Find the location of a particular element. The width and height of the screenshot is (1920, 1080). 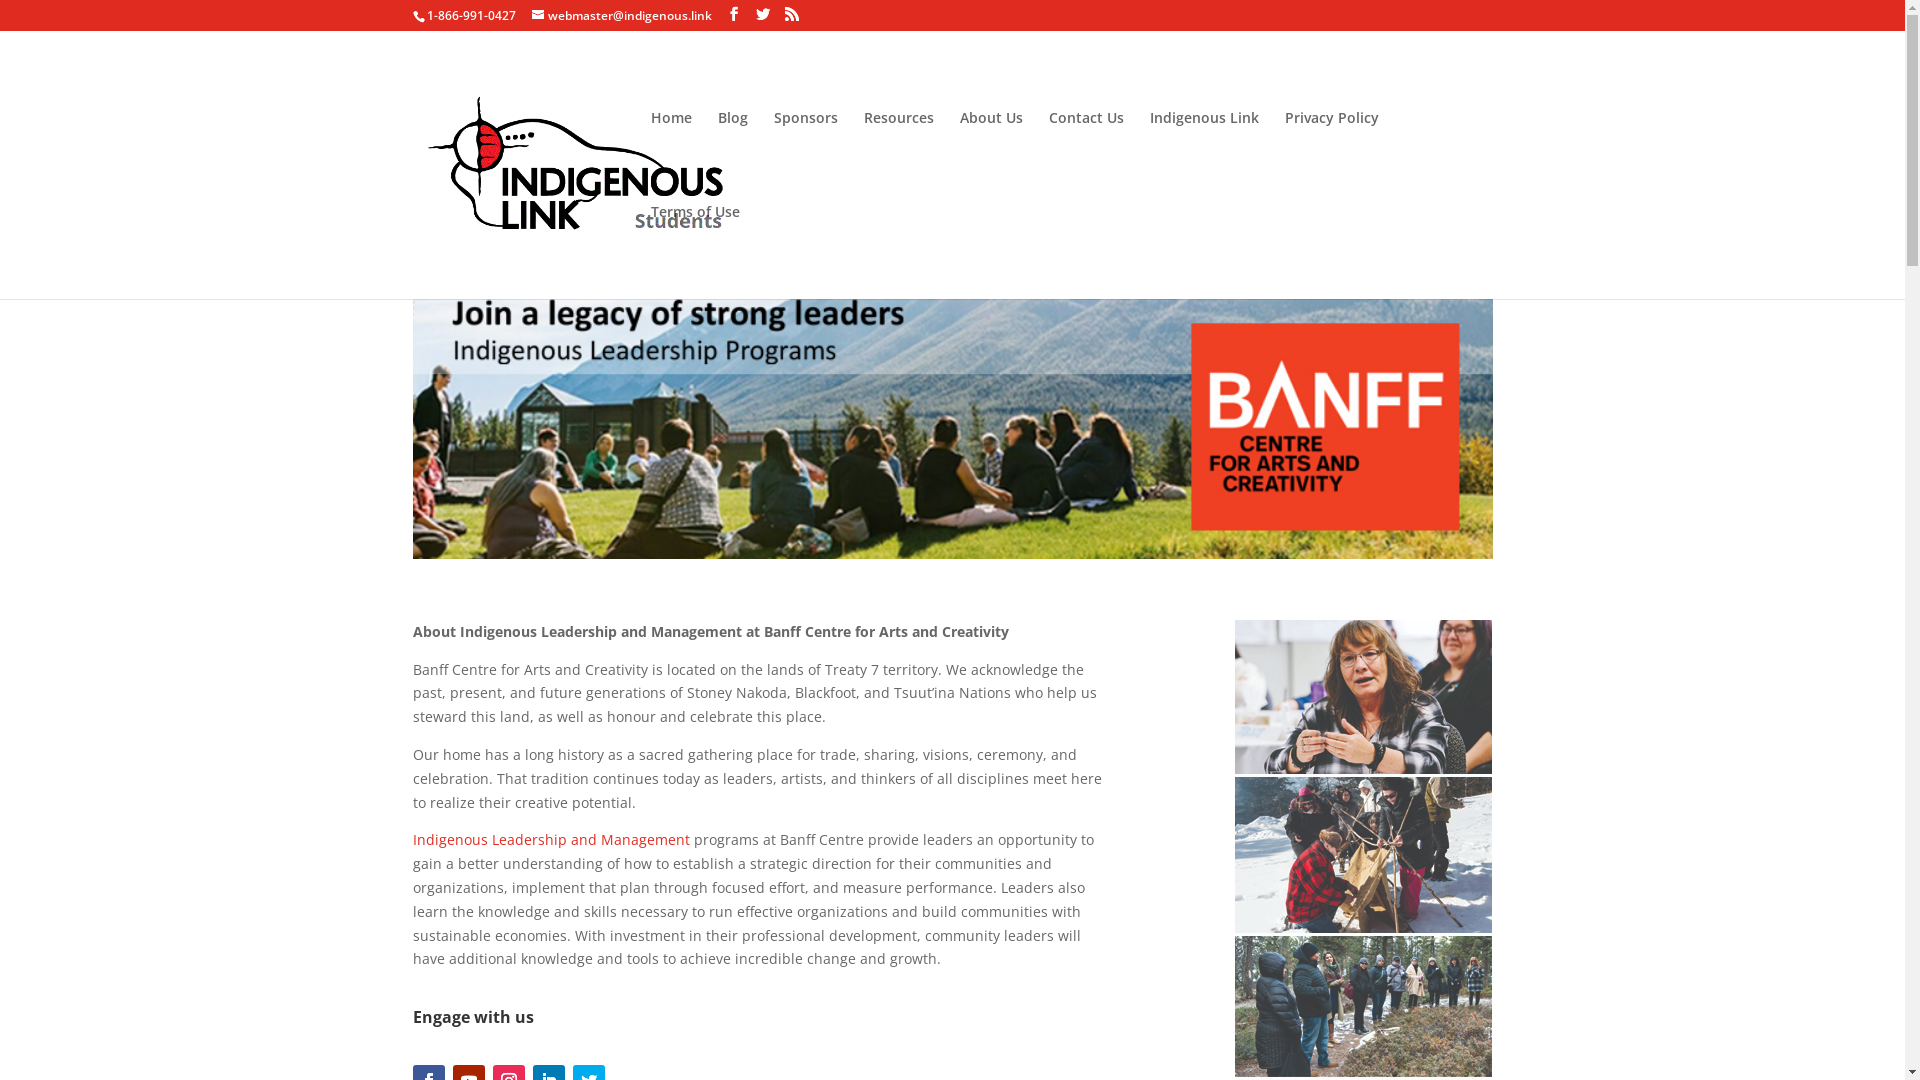

Blog is located at coordinates (733, 158).